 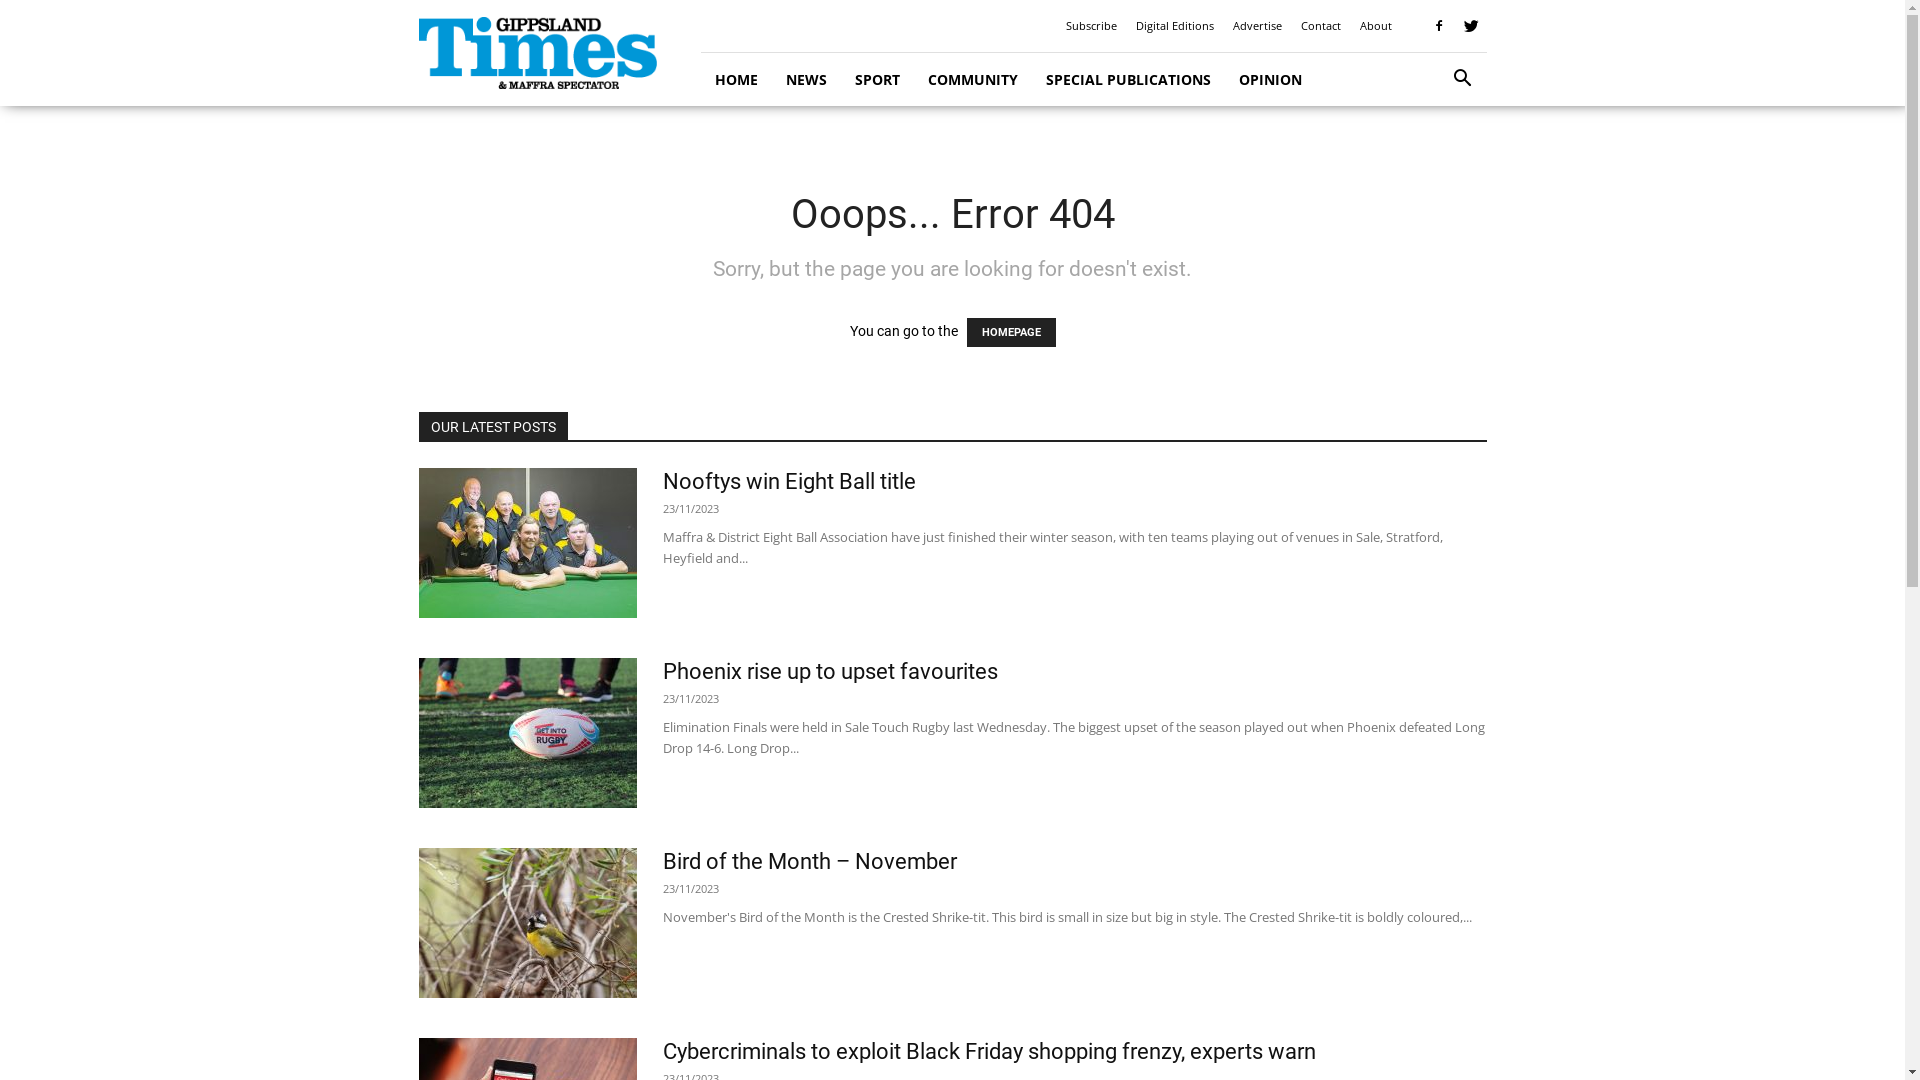 What do you see at coordinates (736, 80) in the screenshot?
I see `HOME` at bounding box center [736, 80].